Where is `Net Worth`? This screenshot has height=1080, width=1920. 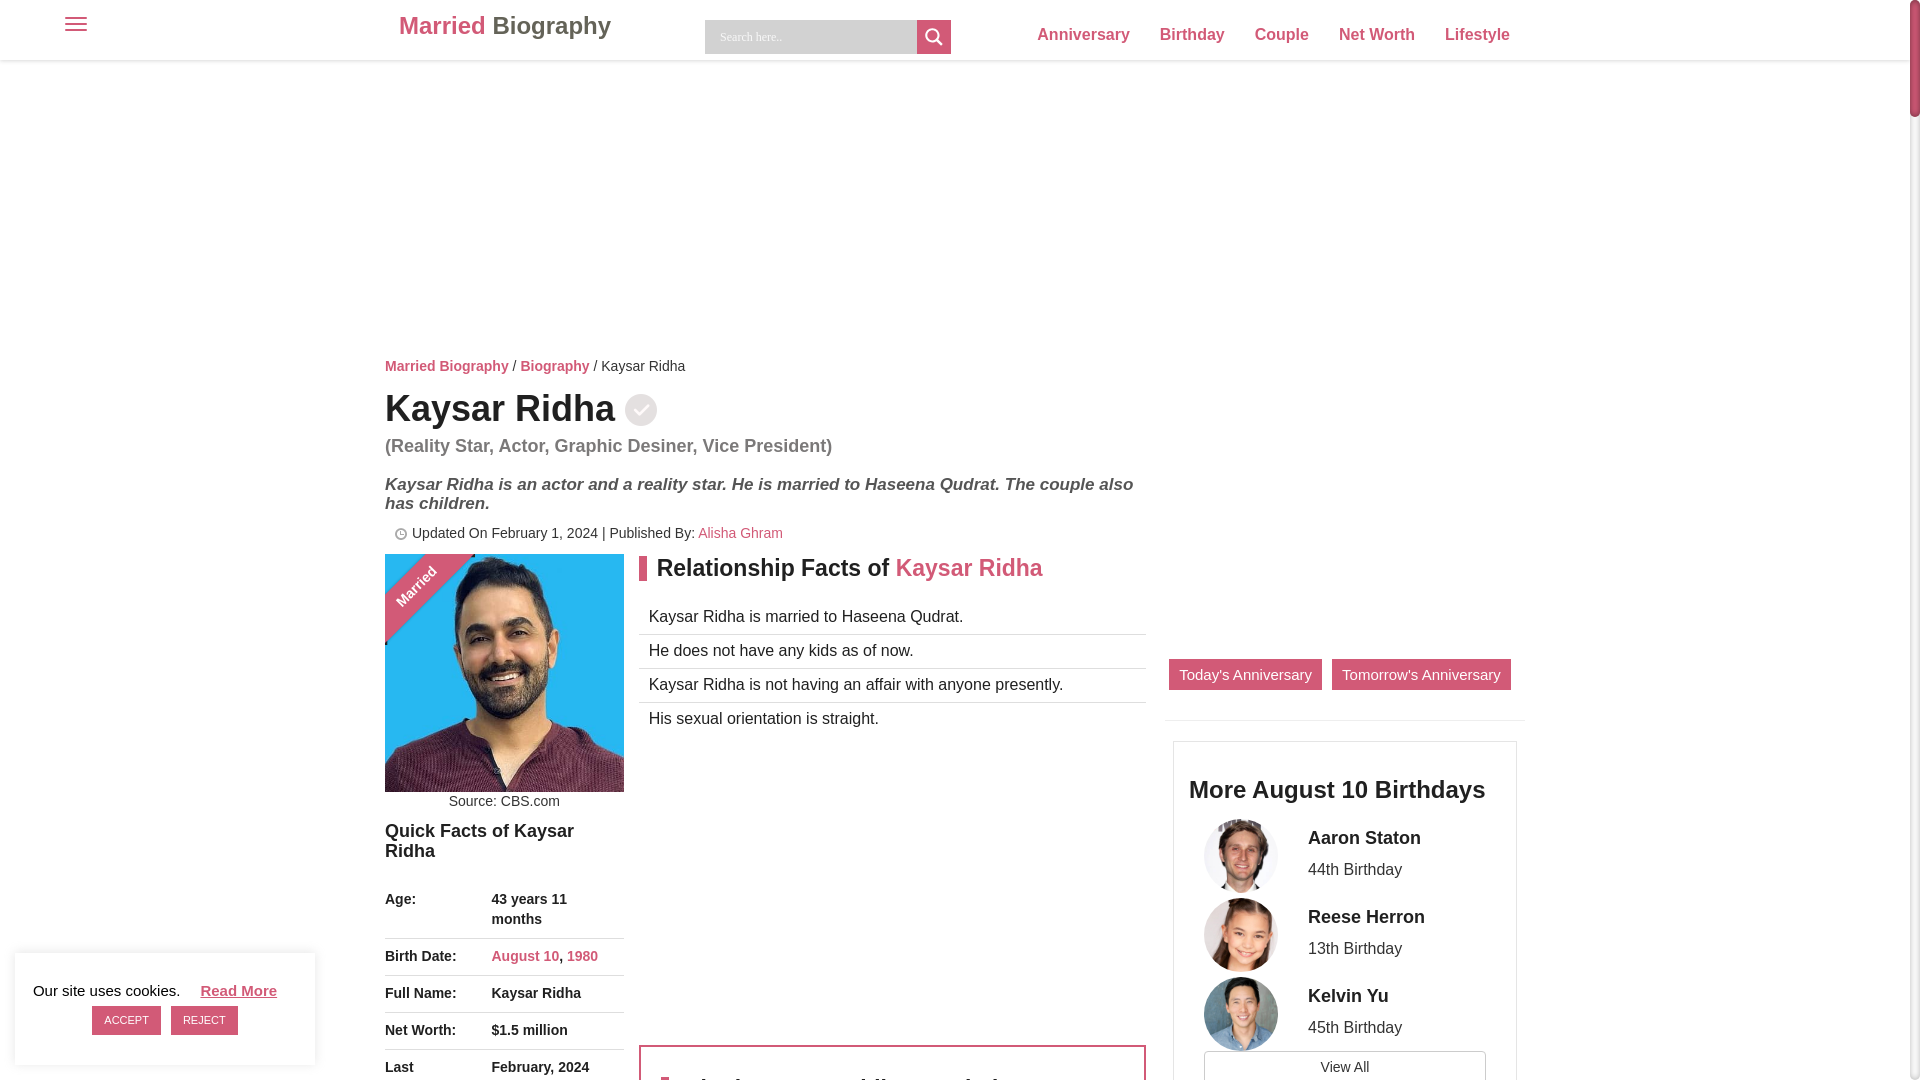 Net Worth is located at coordinates (1377, 34).